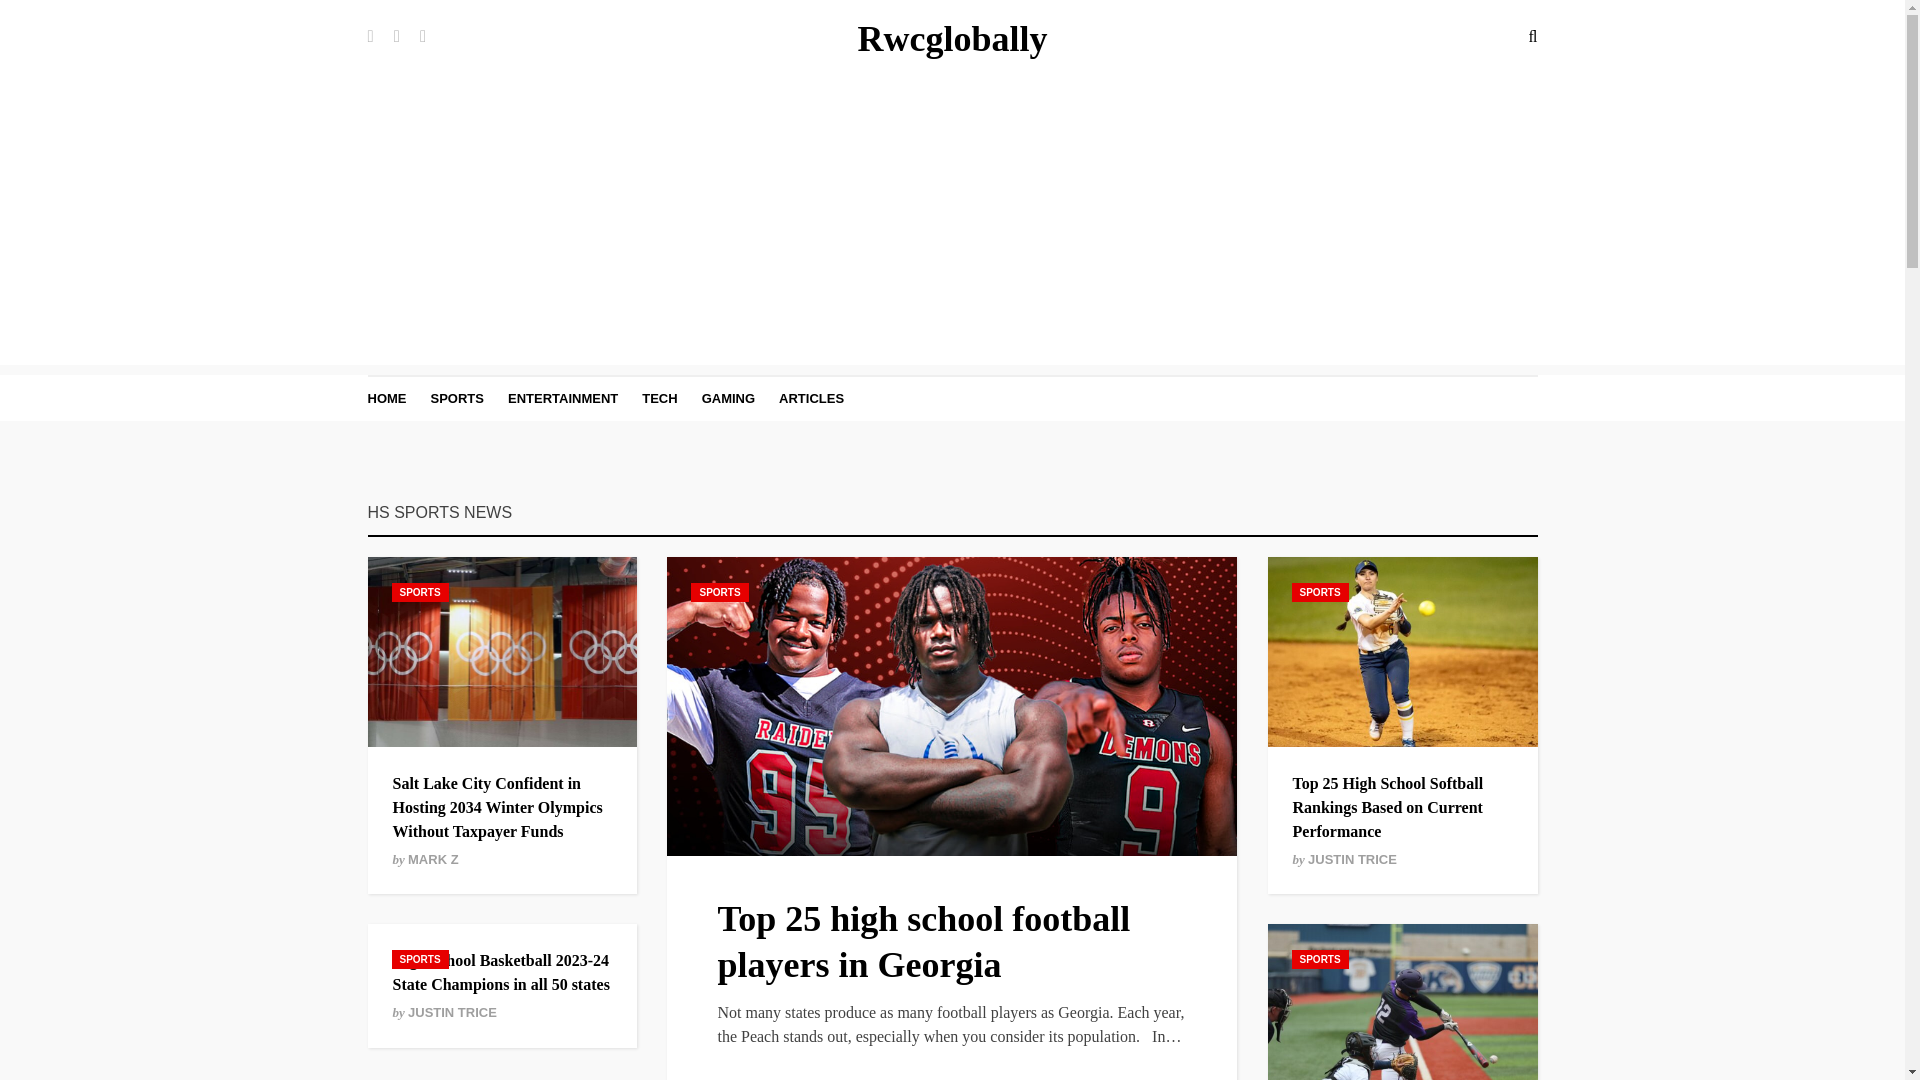 The width and height of the screenshot is (1920, 1080). I want to click on Rwcglobally, so click(951, 39).